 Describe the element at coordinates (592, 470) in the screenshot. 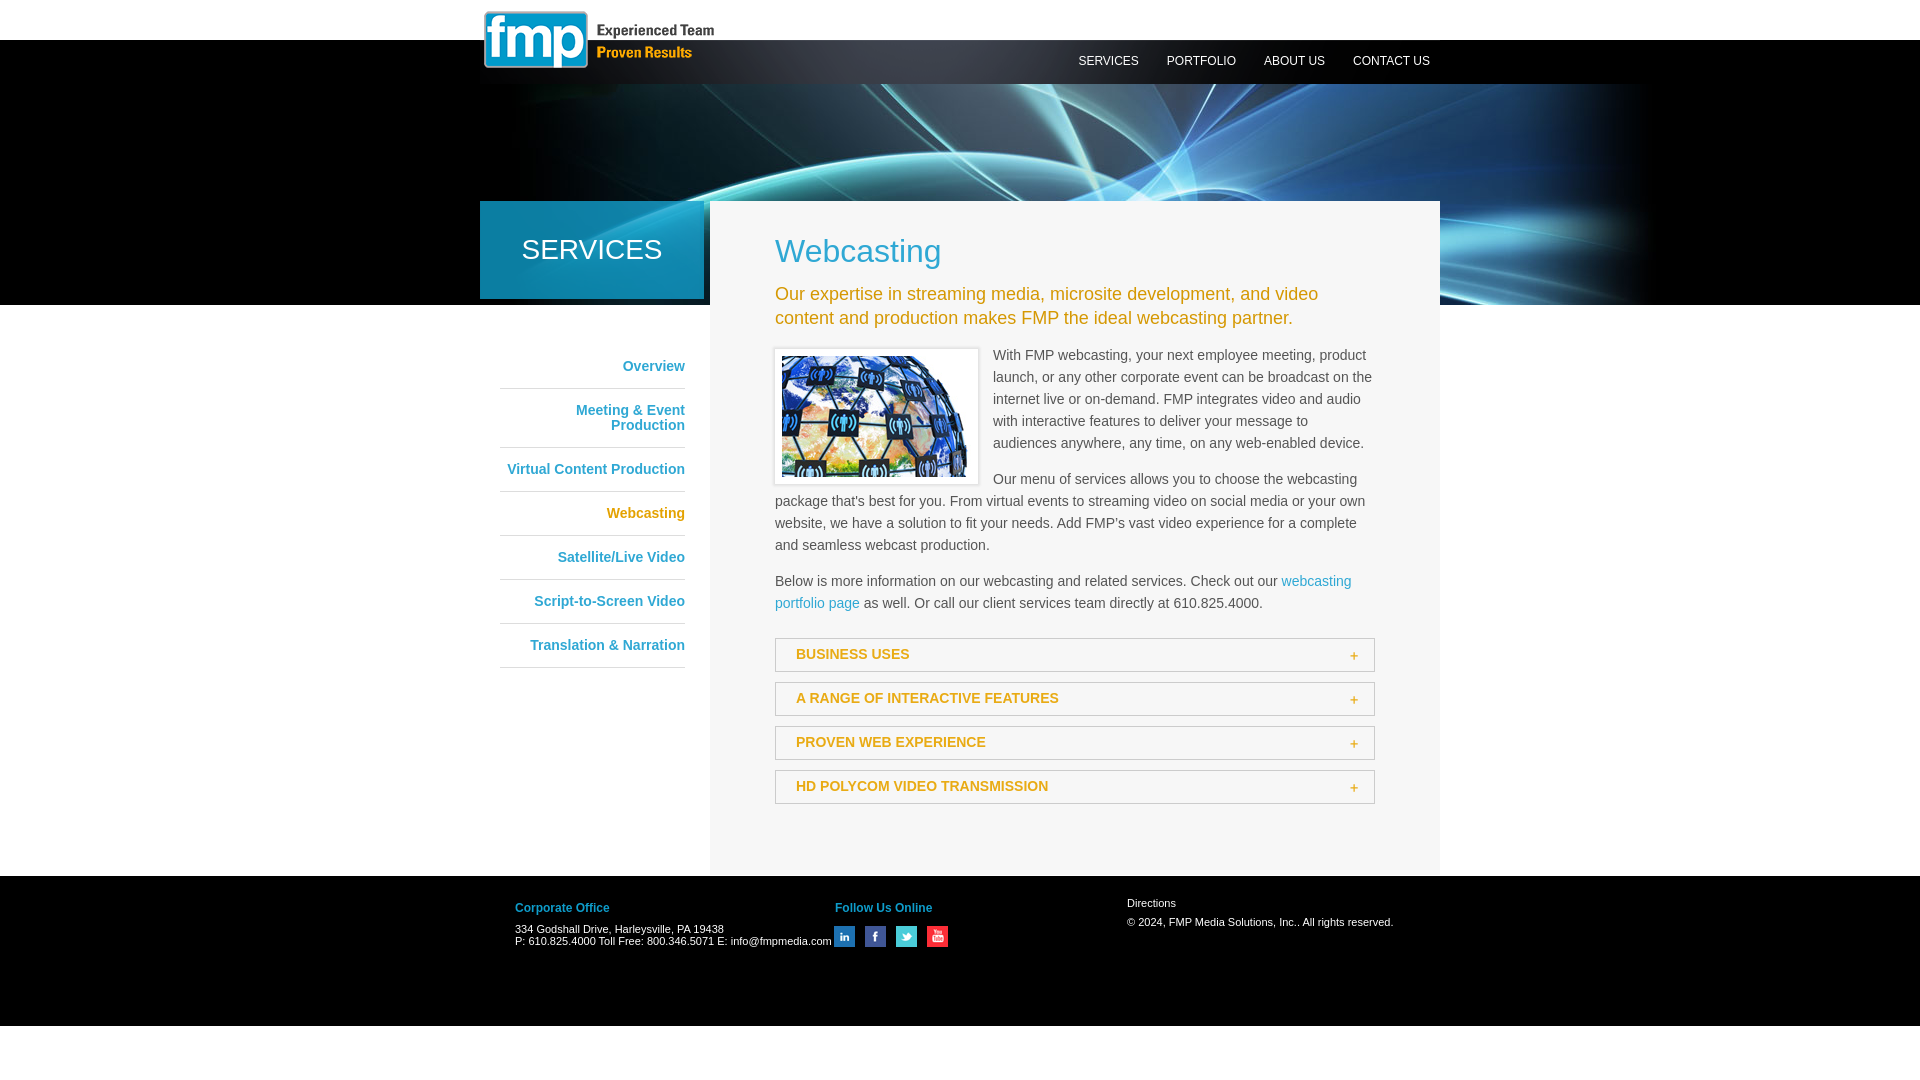

I see `Virtual Content Production` at that location.